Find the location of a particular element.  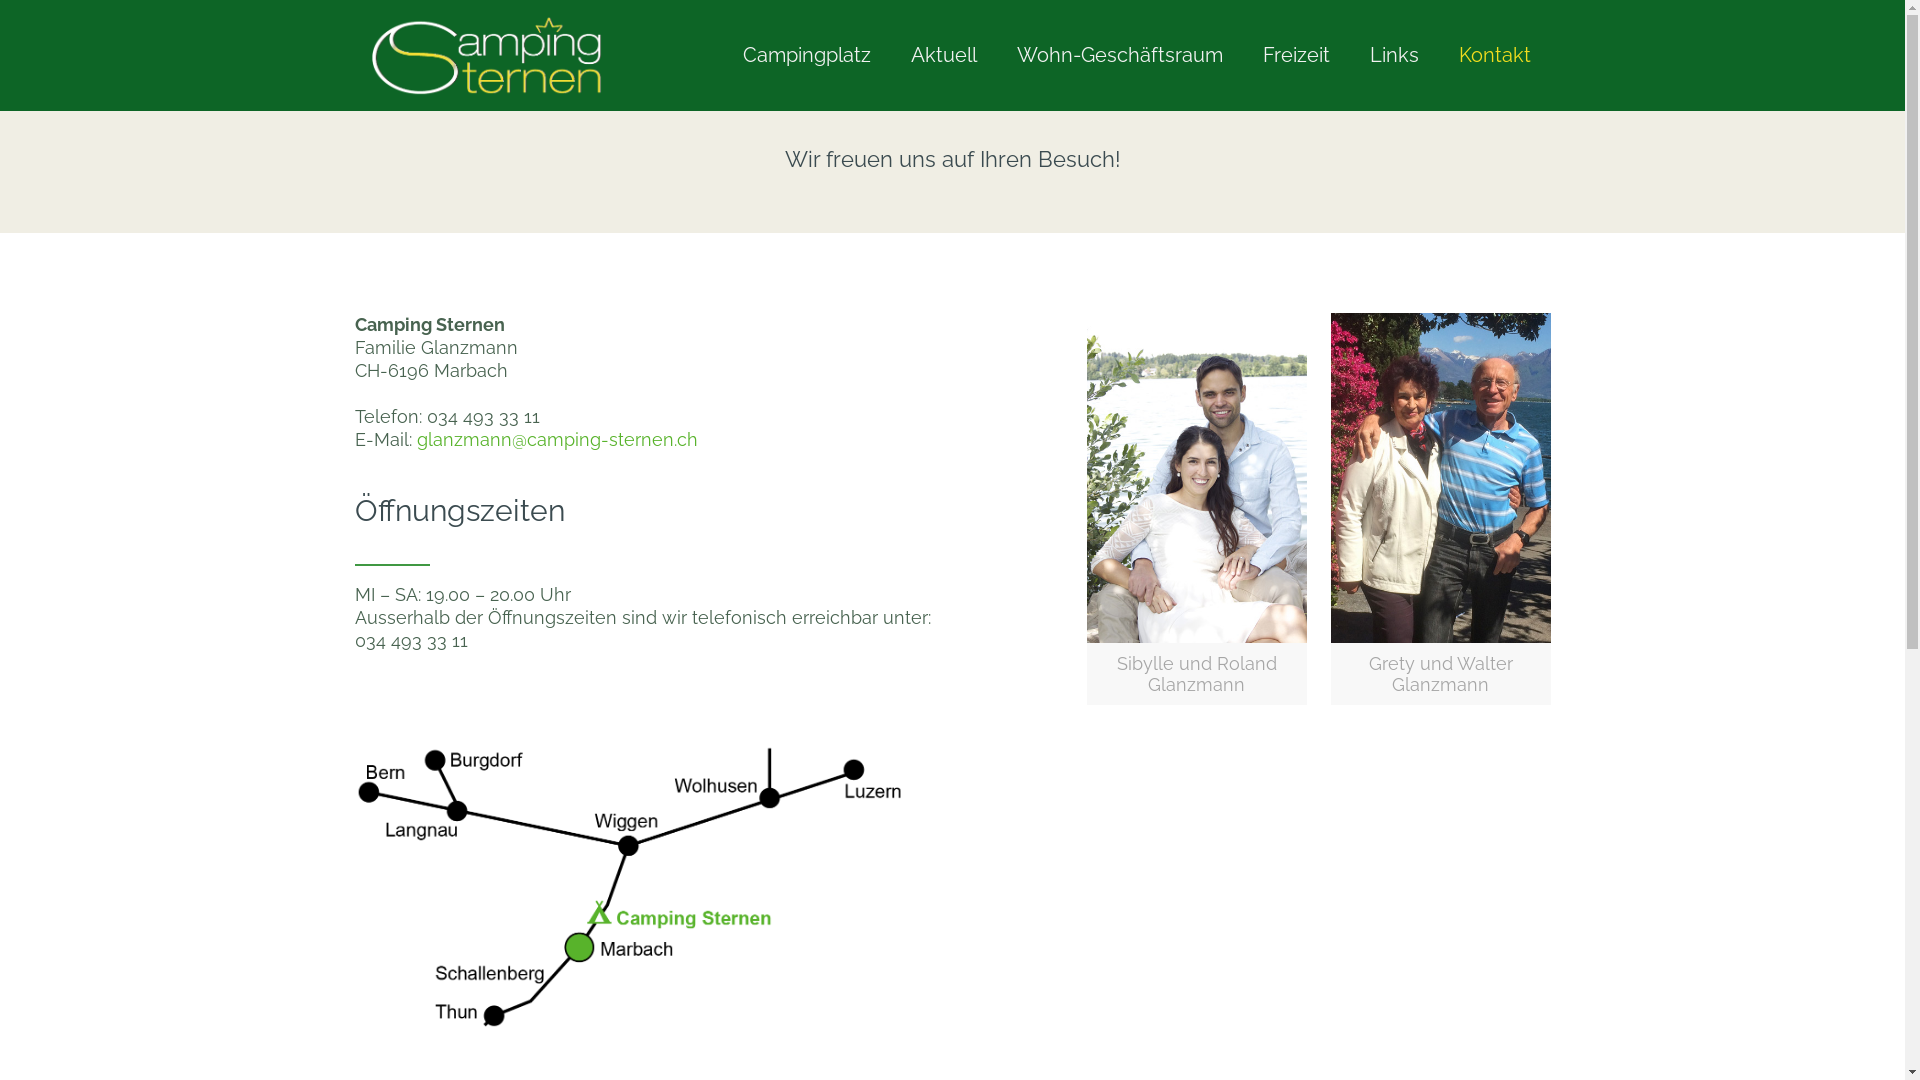

Freizeit is located at coordinates (1296, 55).